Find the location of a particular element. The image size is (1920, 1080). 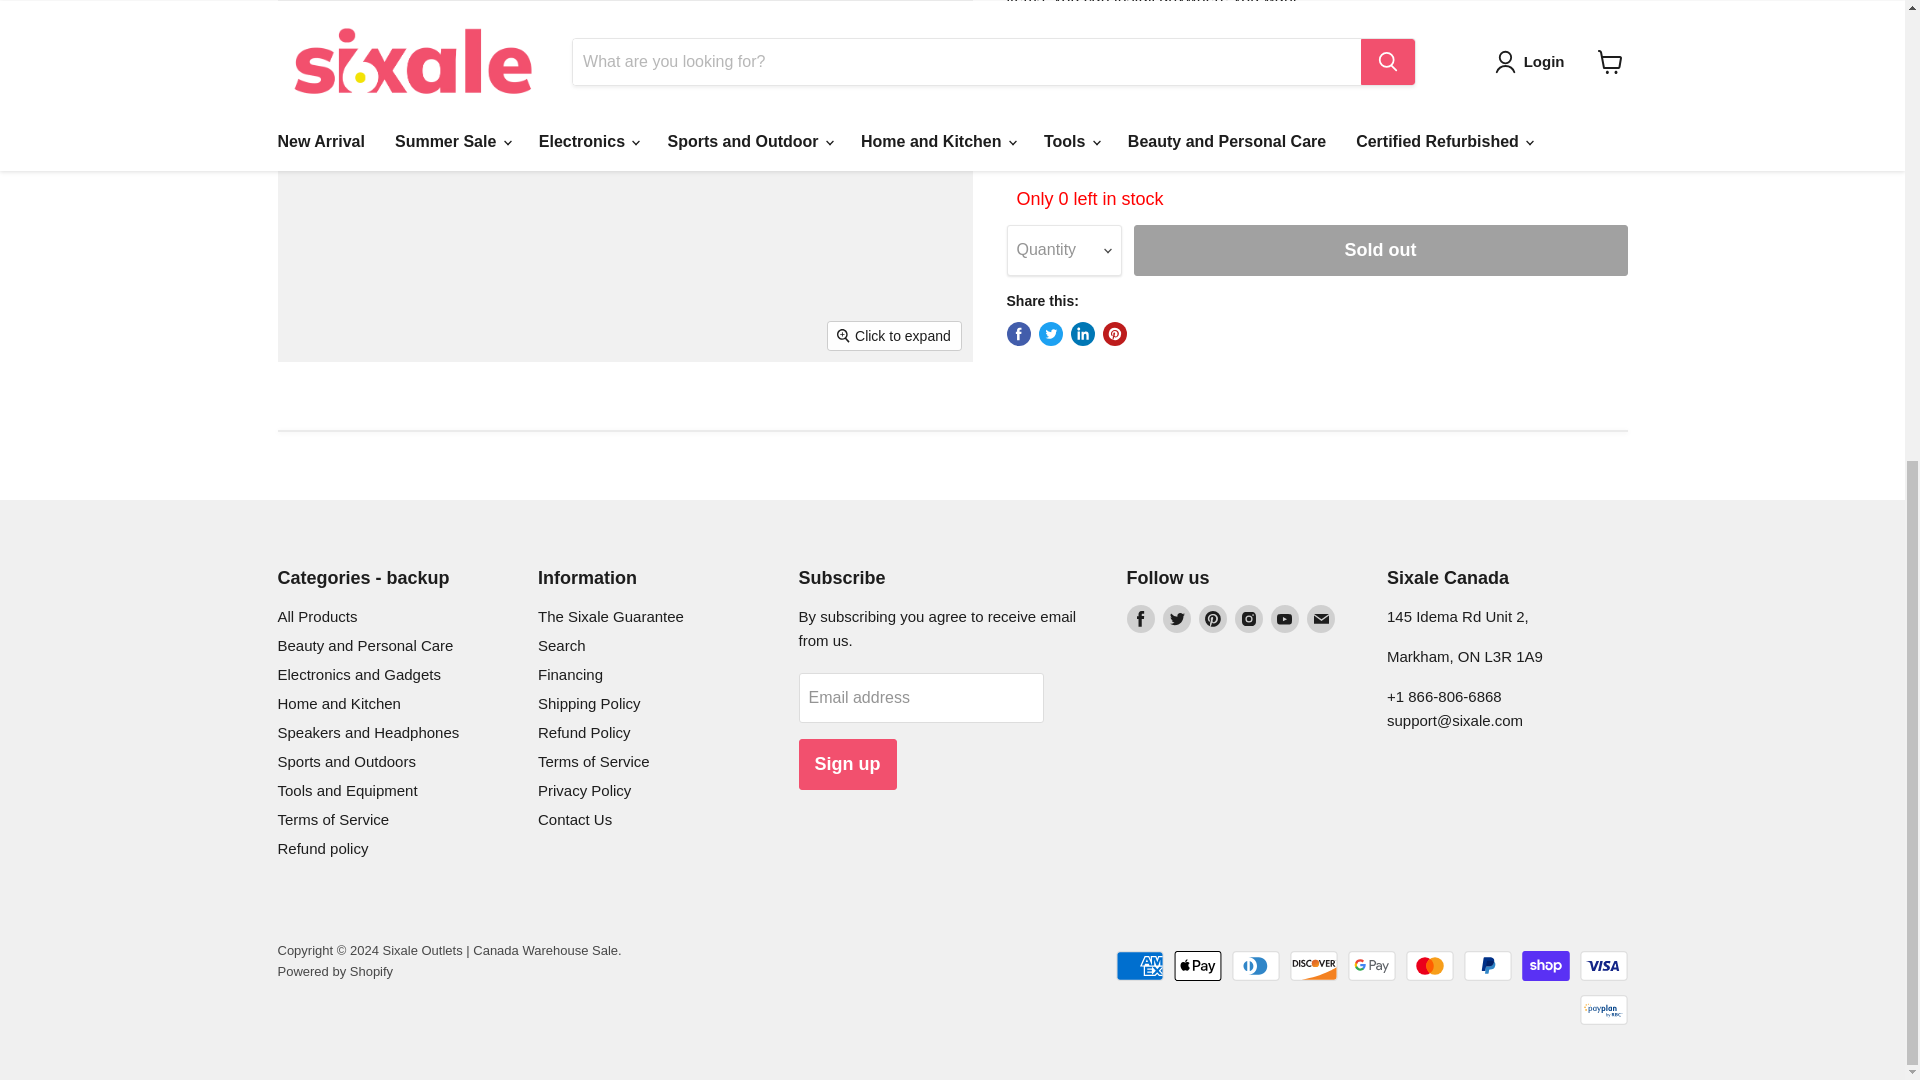

Pinterest is located at coordinates (1212, 618).